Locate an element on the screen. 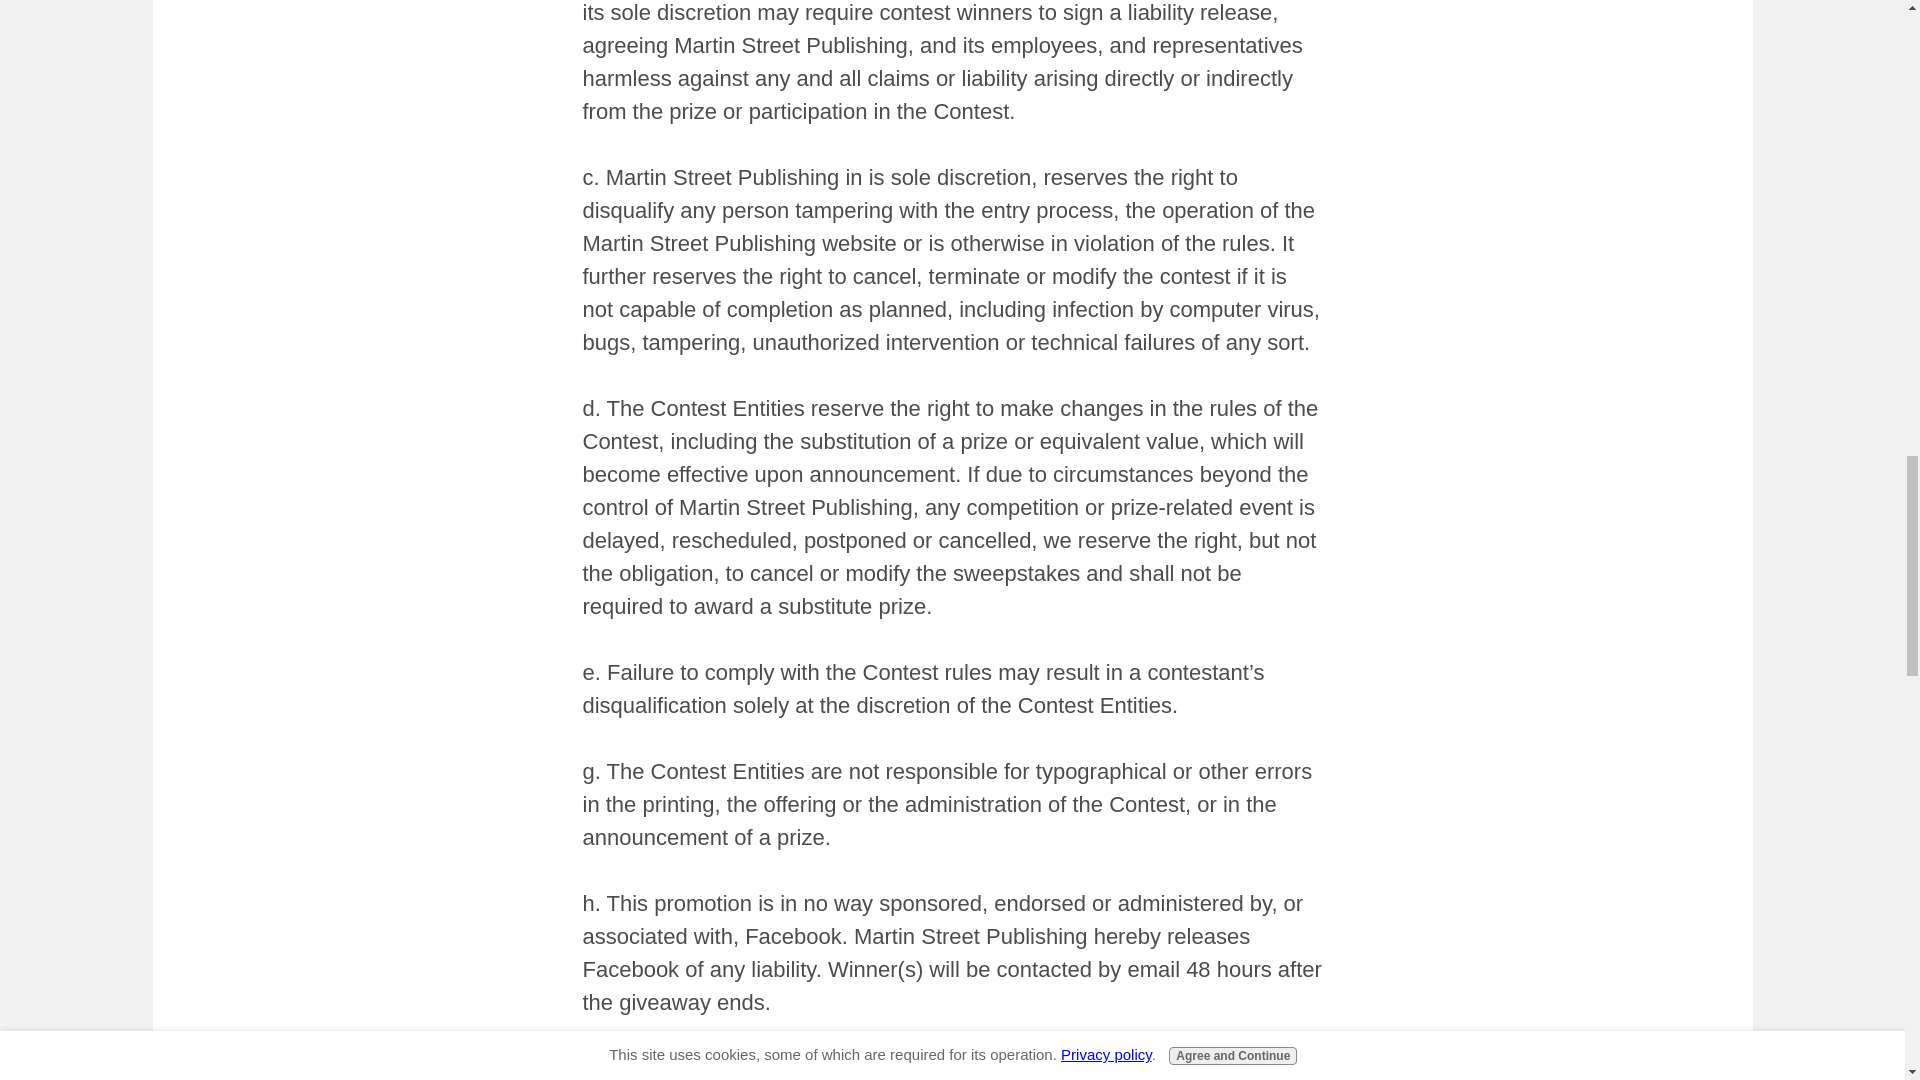 This screenshot has width=1920, height=1080. Contest Regulations is located at coordinates (803, 1068).